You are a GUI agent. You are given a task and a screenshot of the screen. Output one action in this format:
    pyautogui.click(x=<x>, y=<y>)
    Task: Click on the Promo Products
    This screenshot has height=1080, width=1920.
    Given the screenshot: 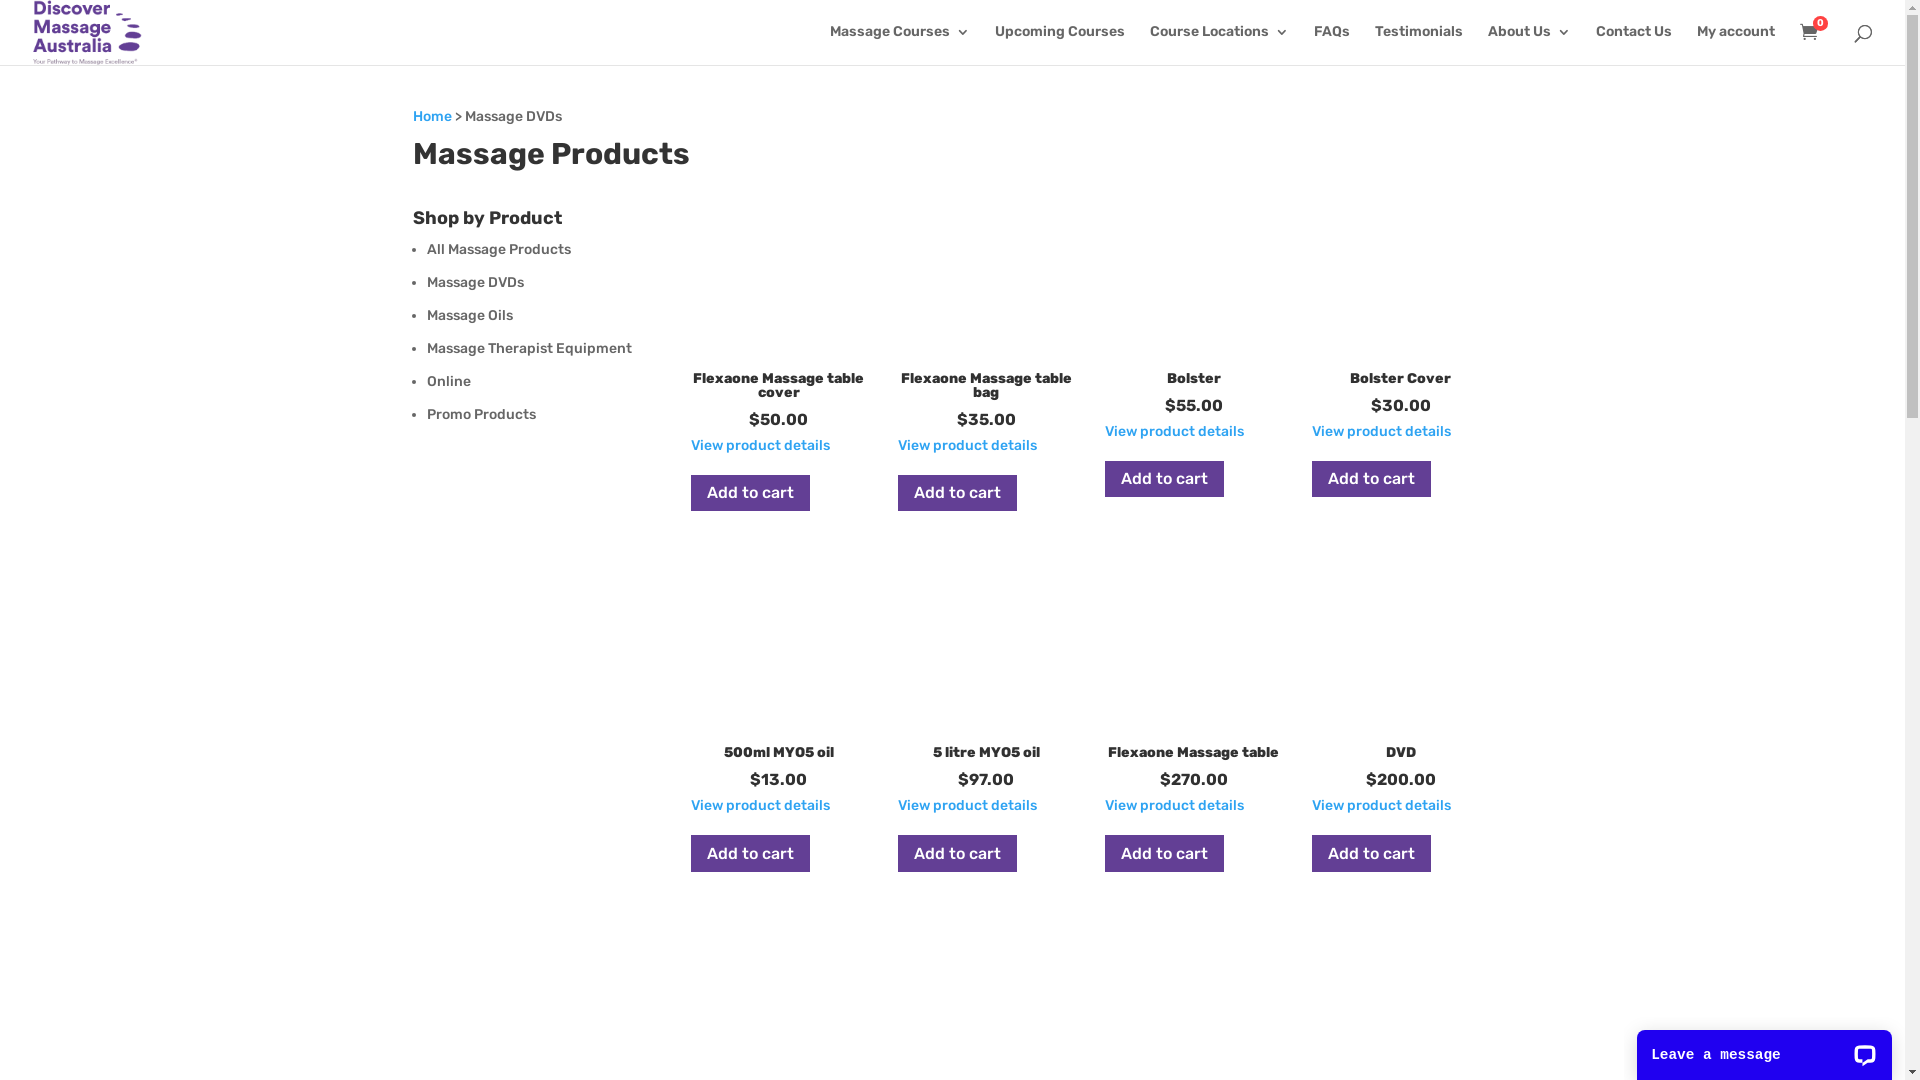 What is the action you would take?
    pyautogui.click(x=480, y=414)
    